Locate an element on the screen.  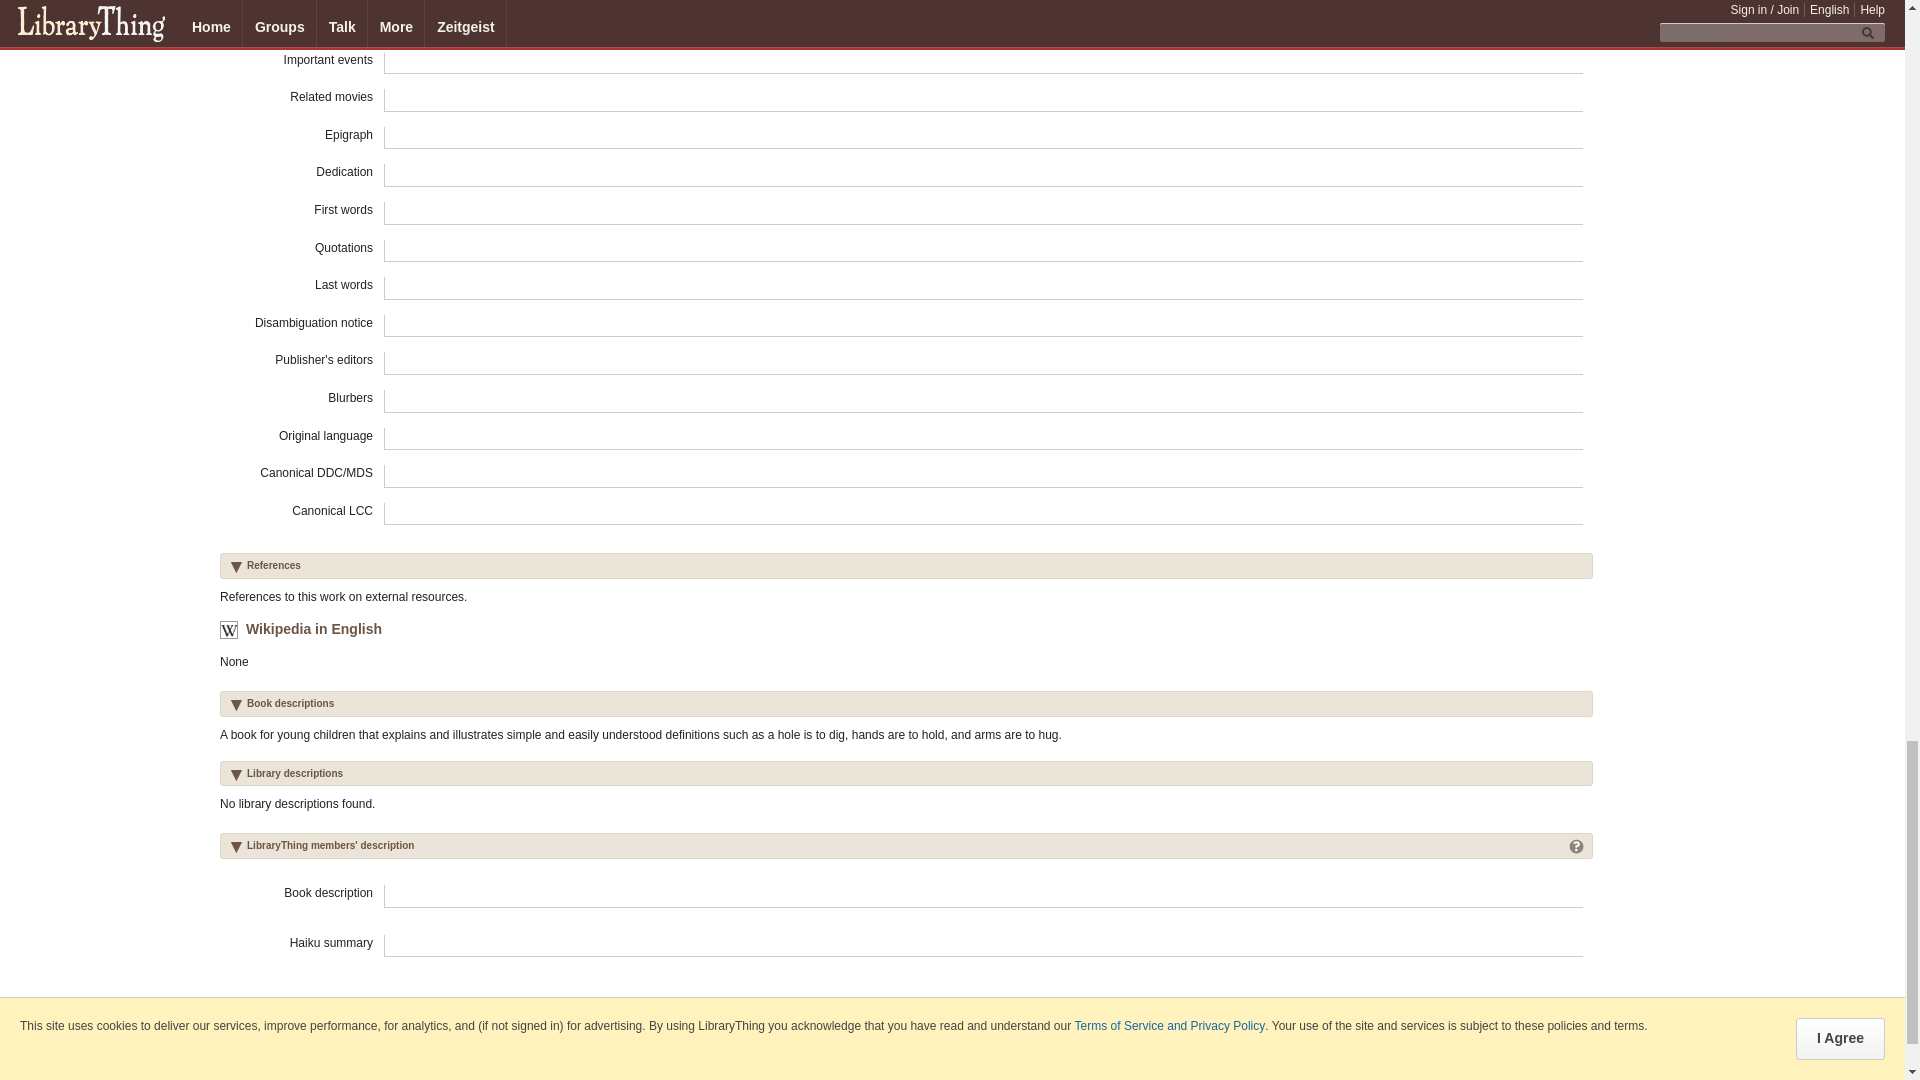
Help is located at coordinates (1576, 844).